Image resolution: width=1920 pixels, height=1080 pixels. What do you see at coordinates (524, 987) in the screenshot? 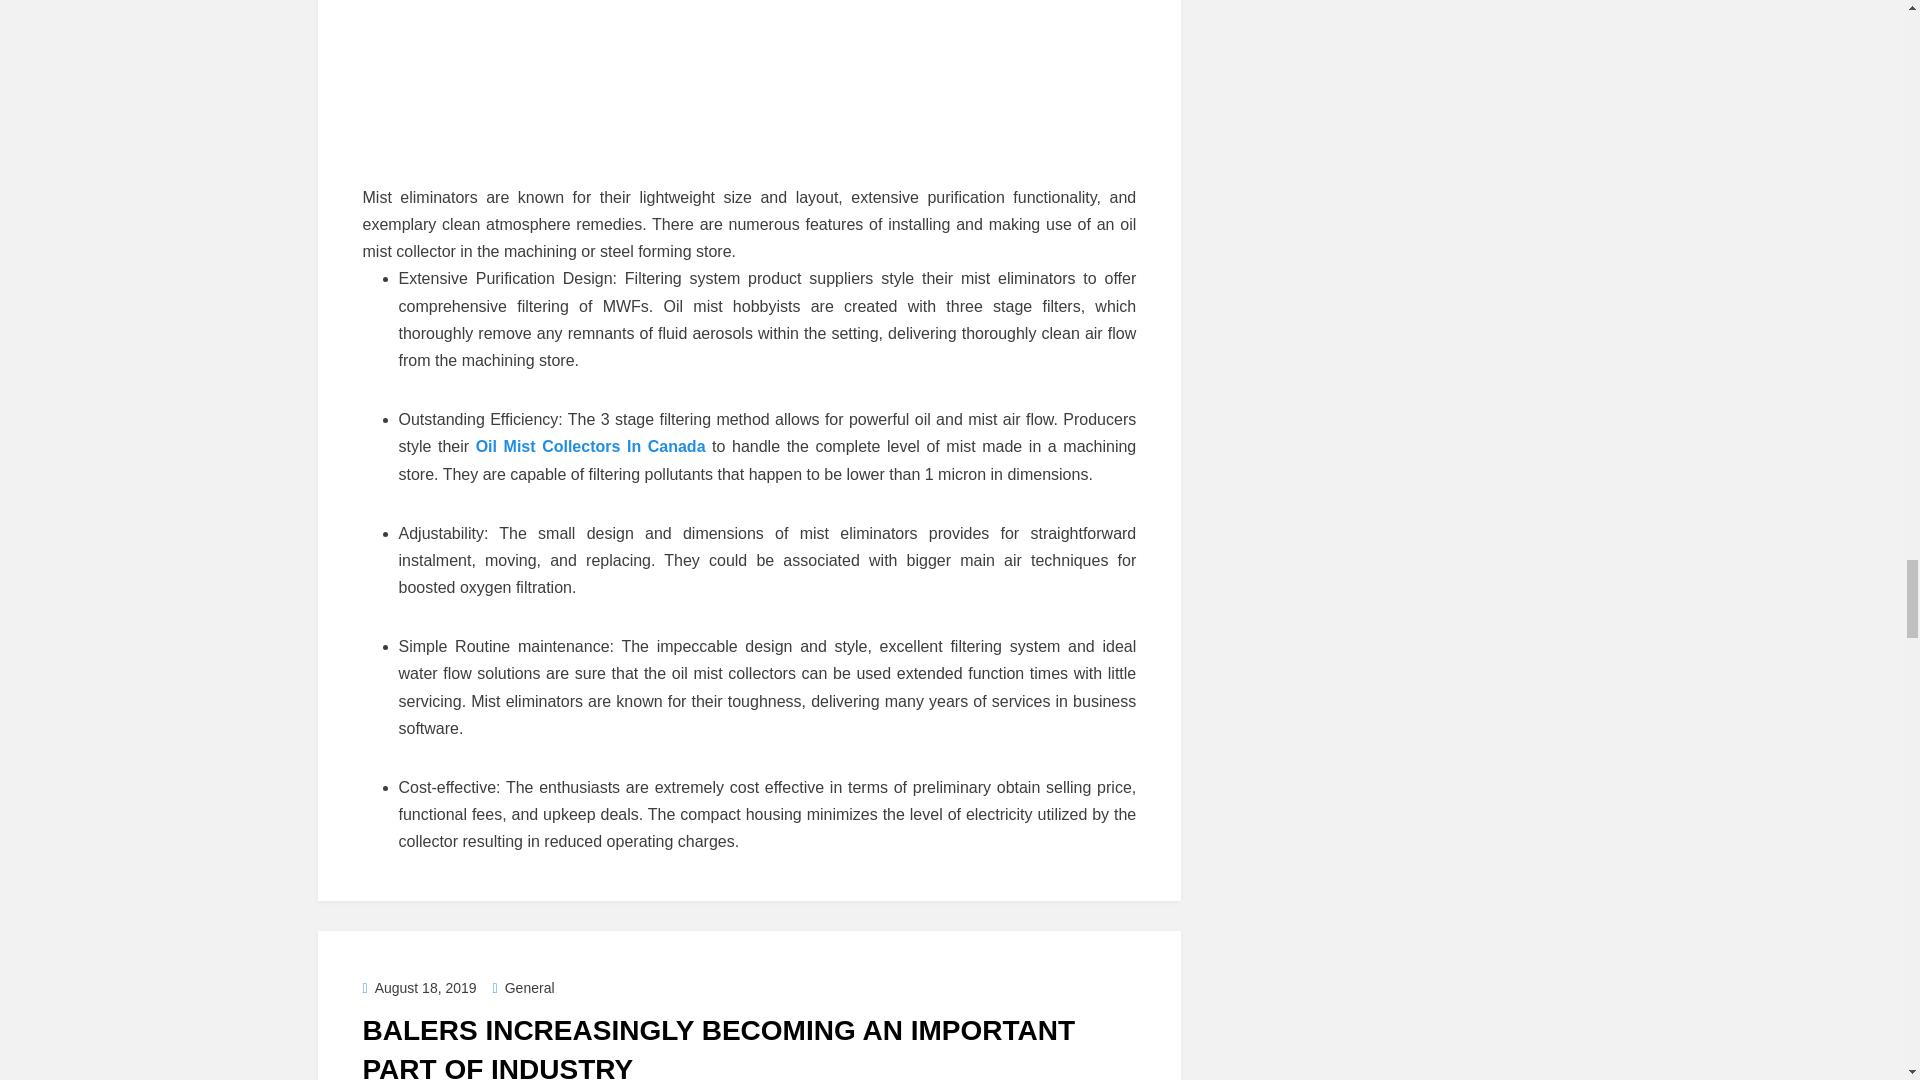
I see `General` at bounding box center [524, 987].